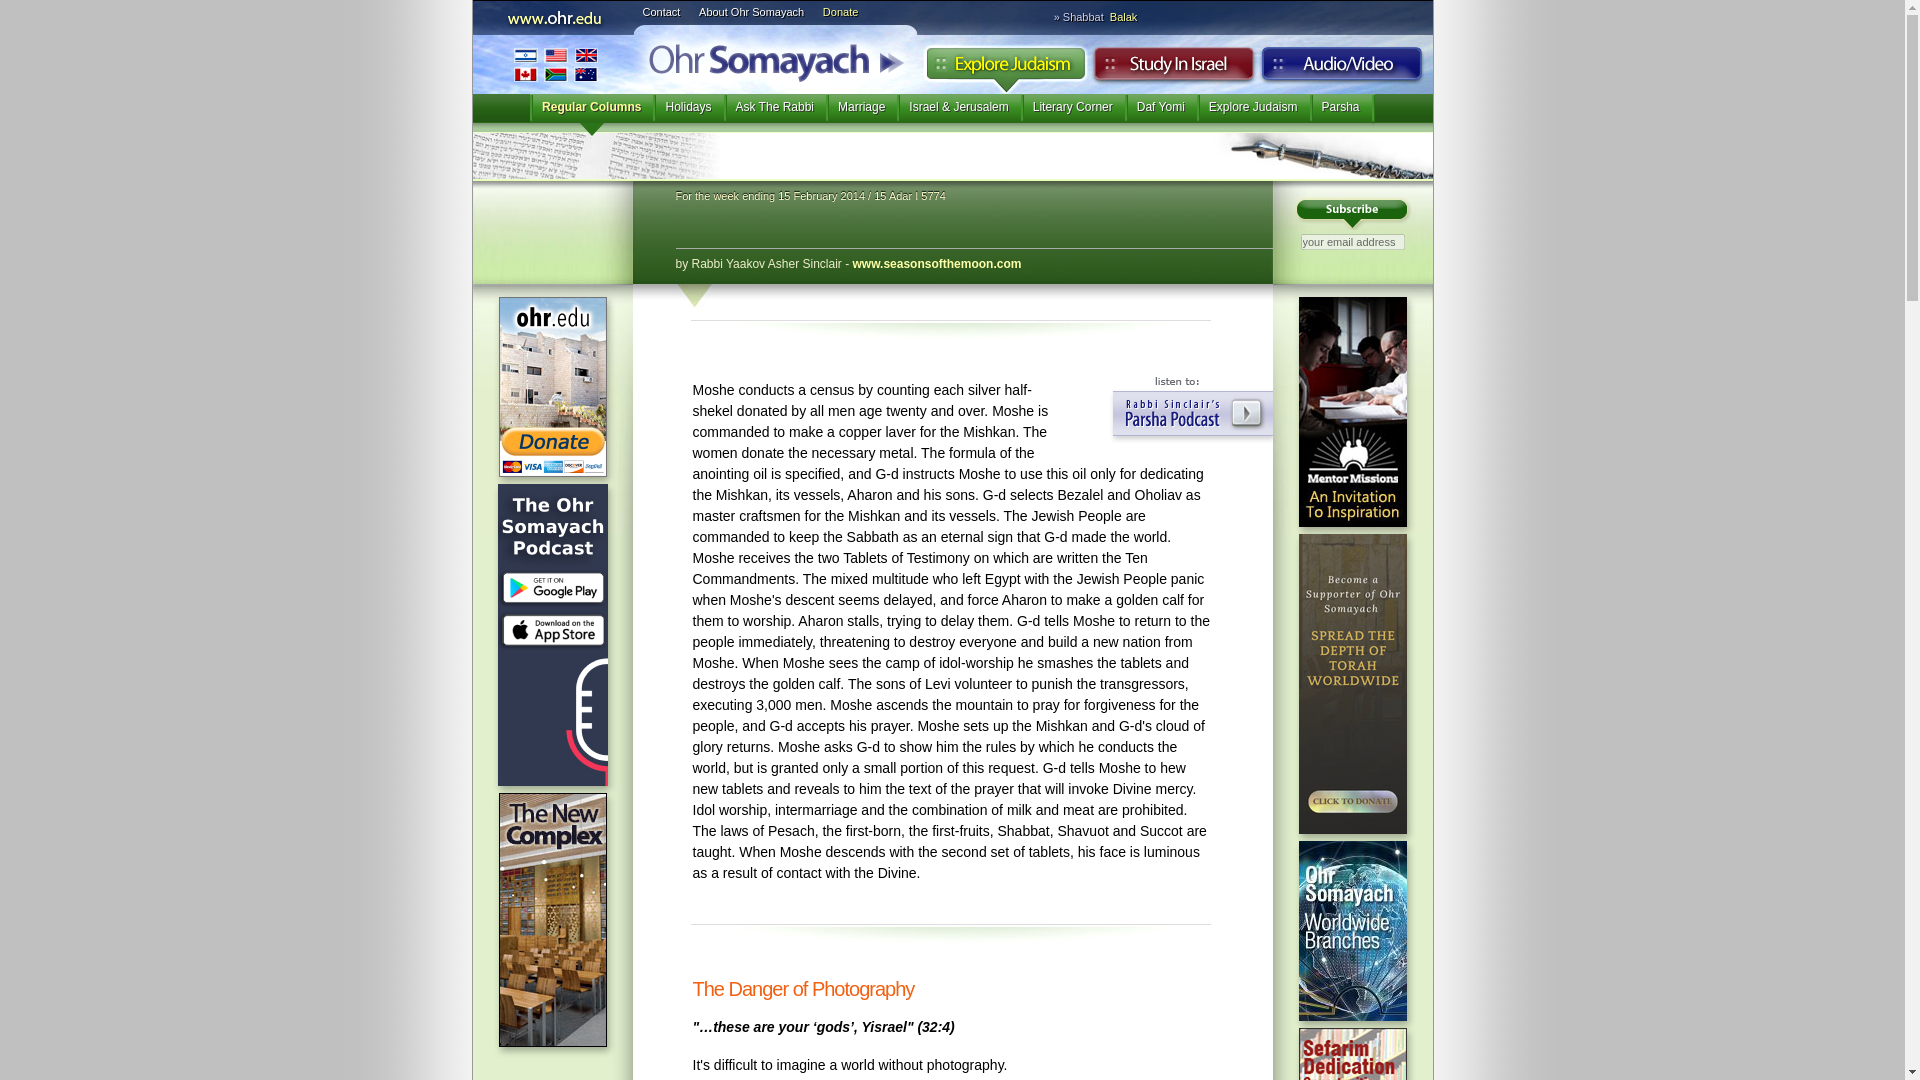  Describe the element at coordinates (1340, 114) in the screenshot. I see `Parsha` at that location.